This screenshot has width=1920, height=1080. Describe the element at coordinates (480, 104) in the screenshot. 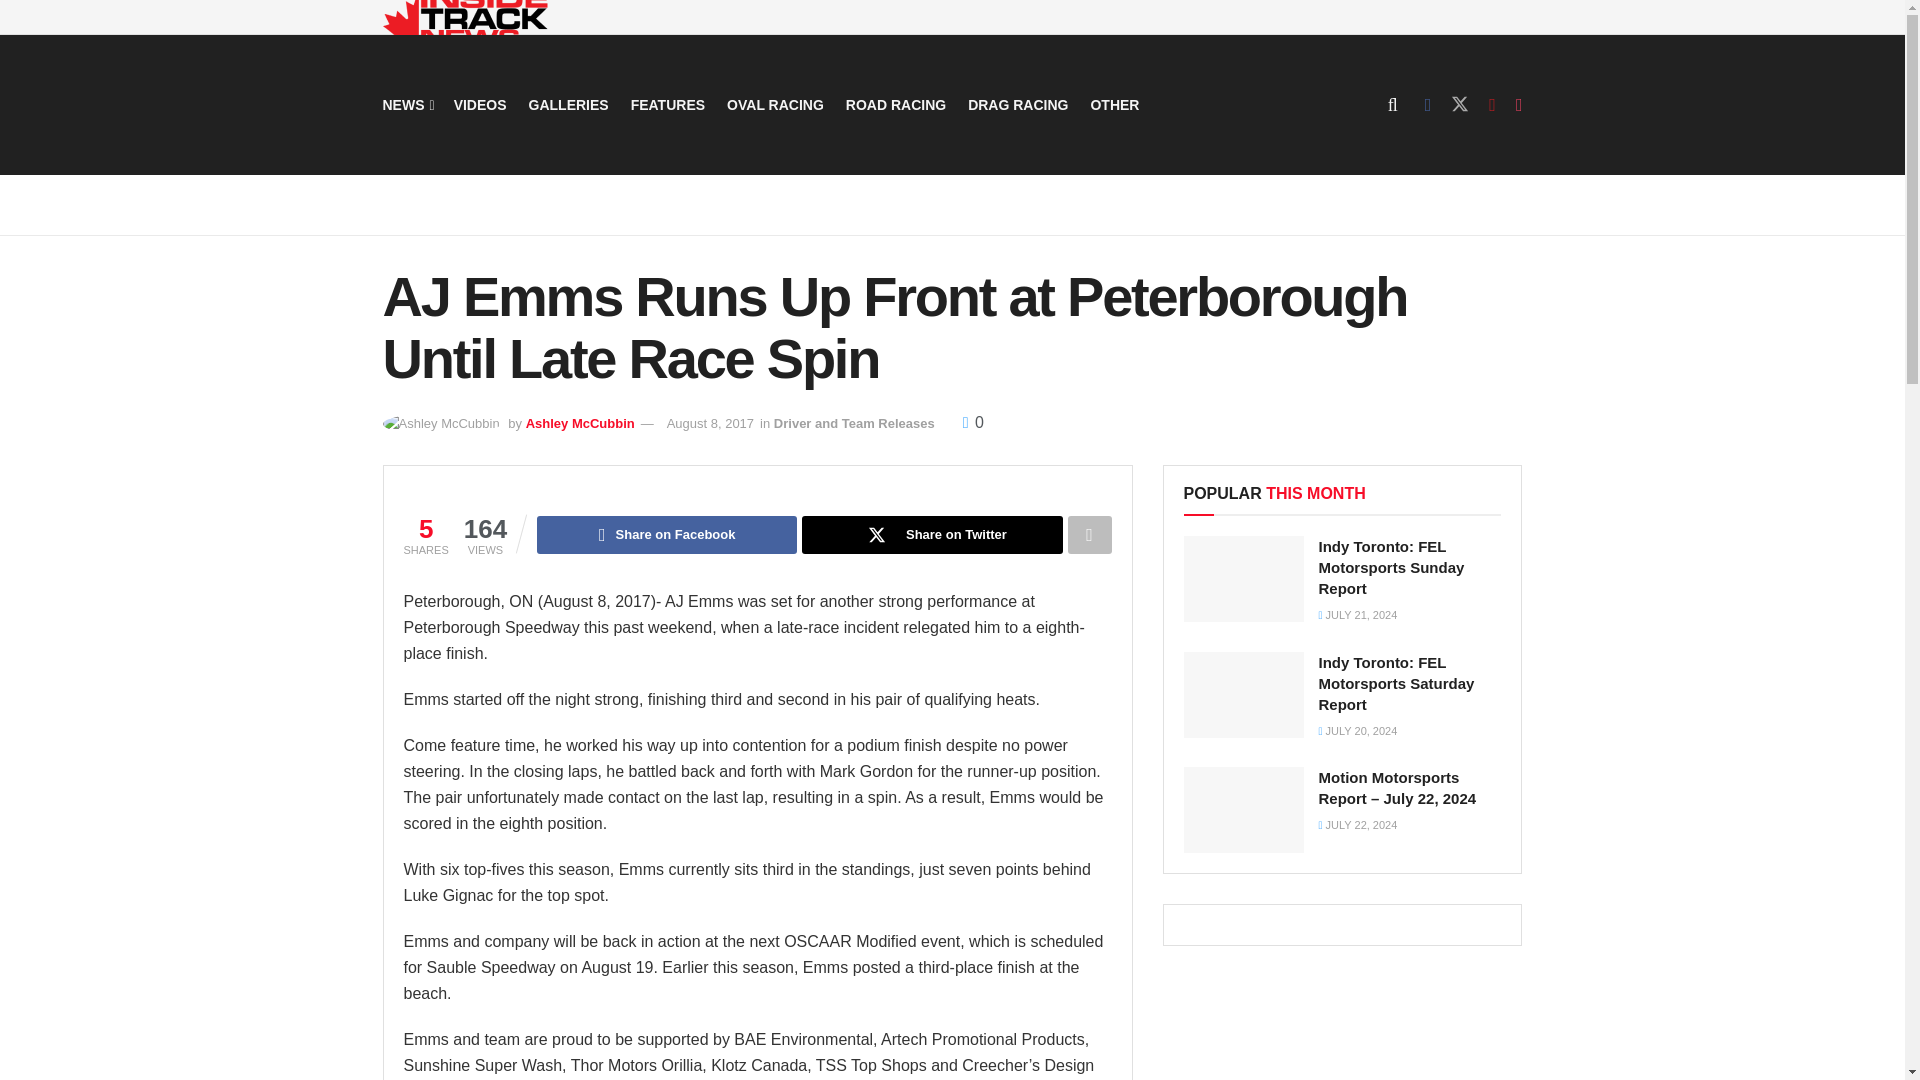

I see `VIDEOS` at that location.